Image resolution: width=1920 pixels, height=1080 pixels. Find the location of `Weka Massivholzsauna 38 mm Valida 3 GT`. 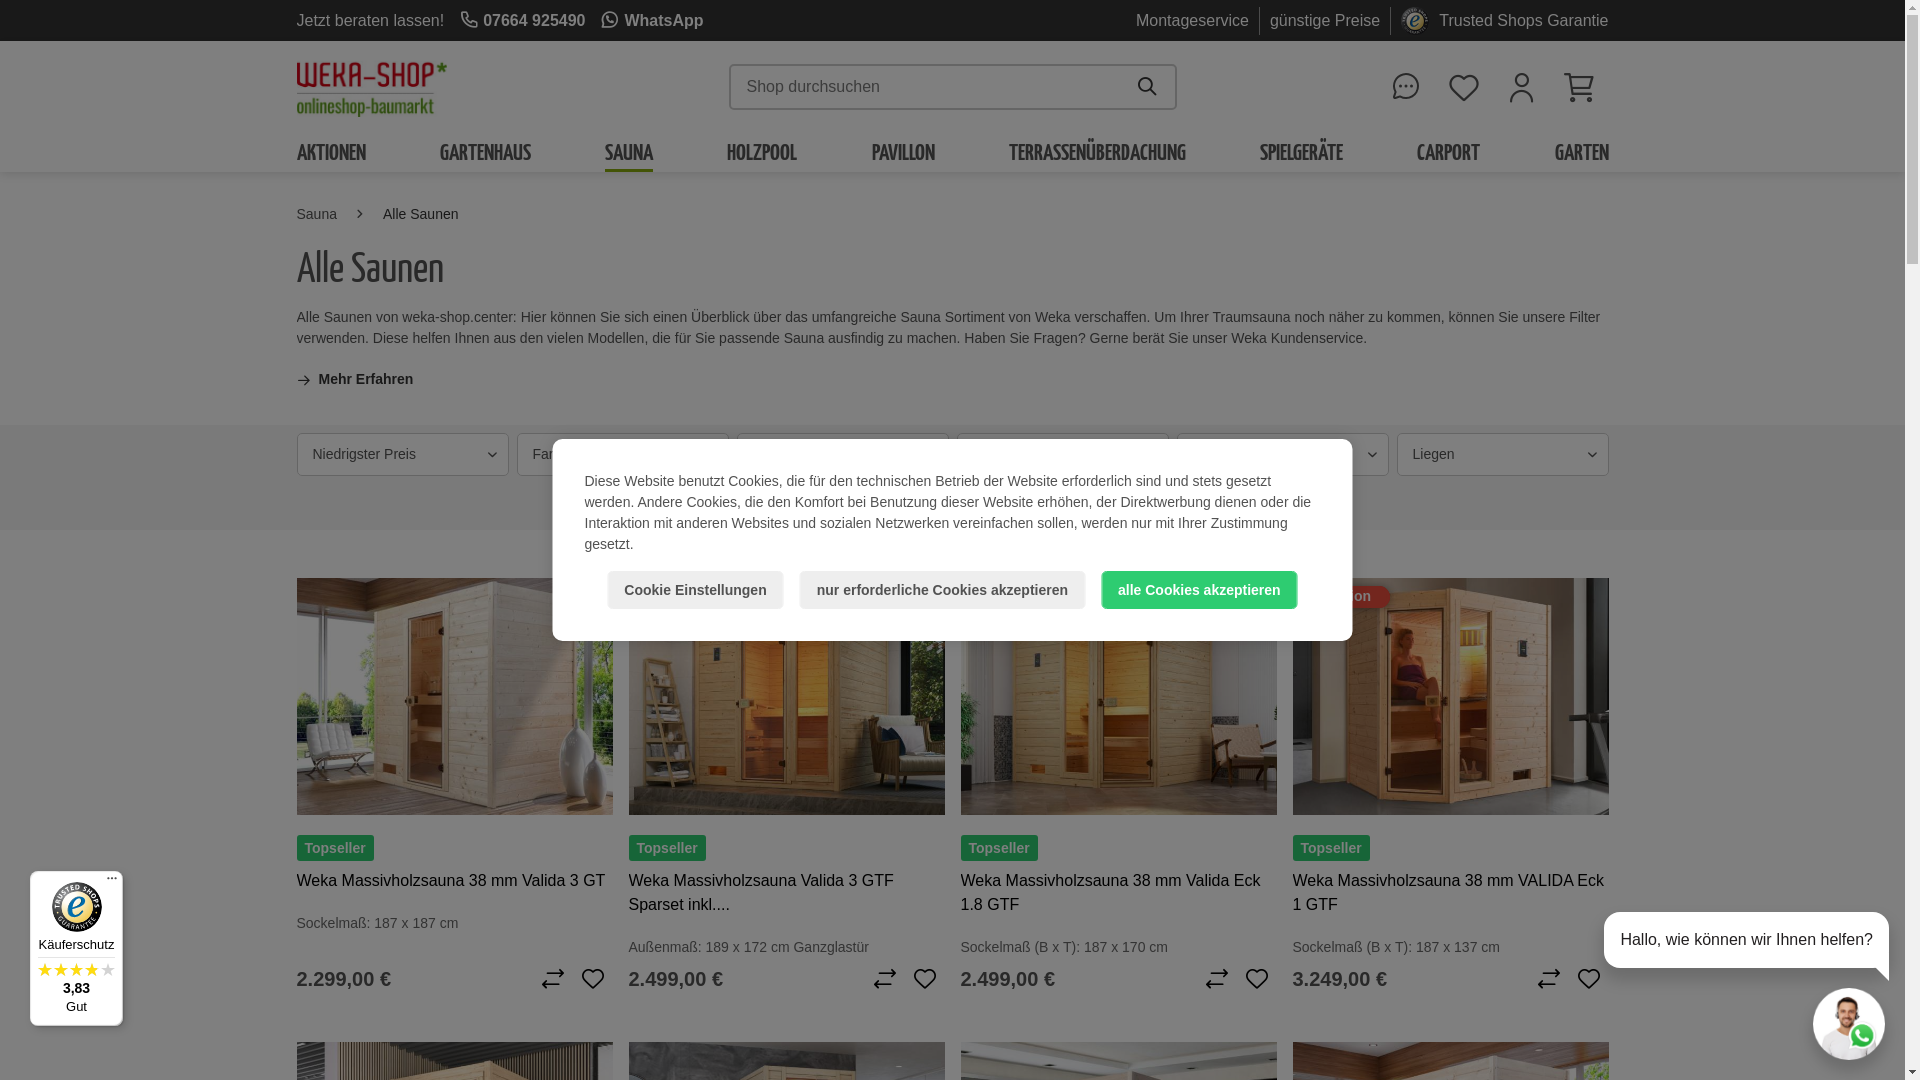

Weka Massivholzsauna 38 mm Valida 3 GT is located at coordinates (454, 696).